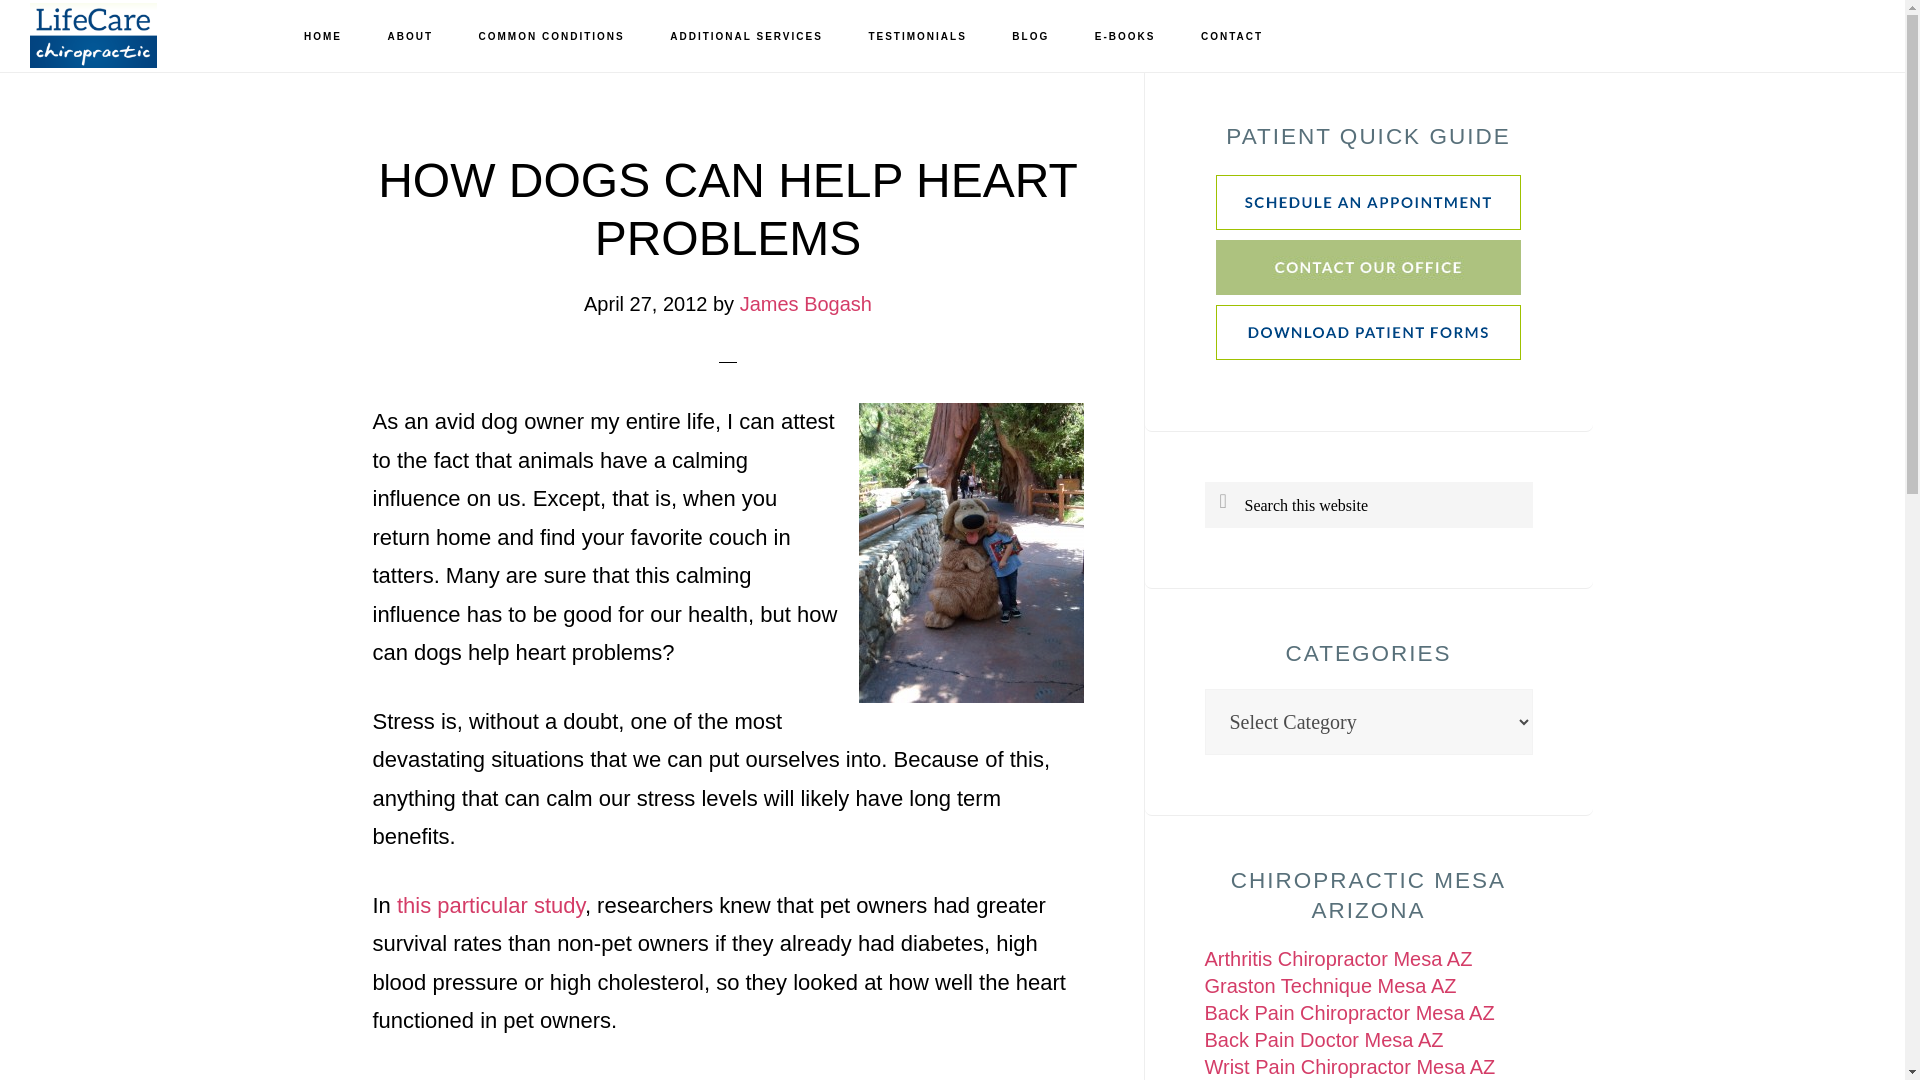  What do you see at coordinates (970, 552) in the screenshot?
I see `Dogs can help with heart problems` at bounding box center [970, 552].